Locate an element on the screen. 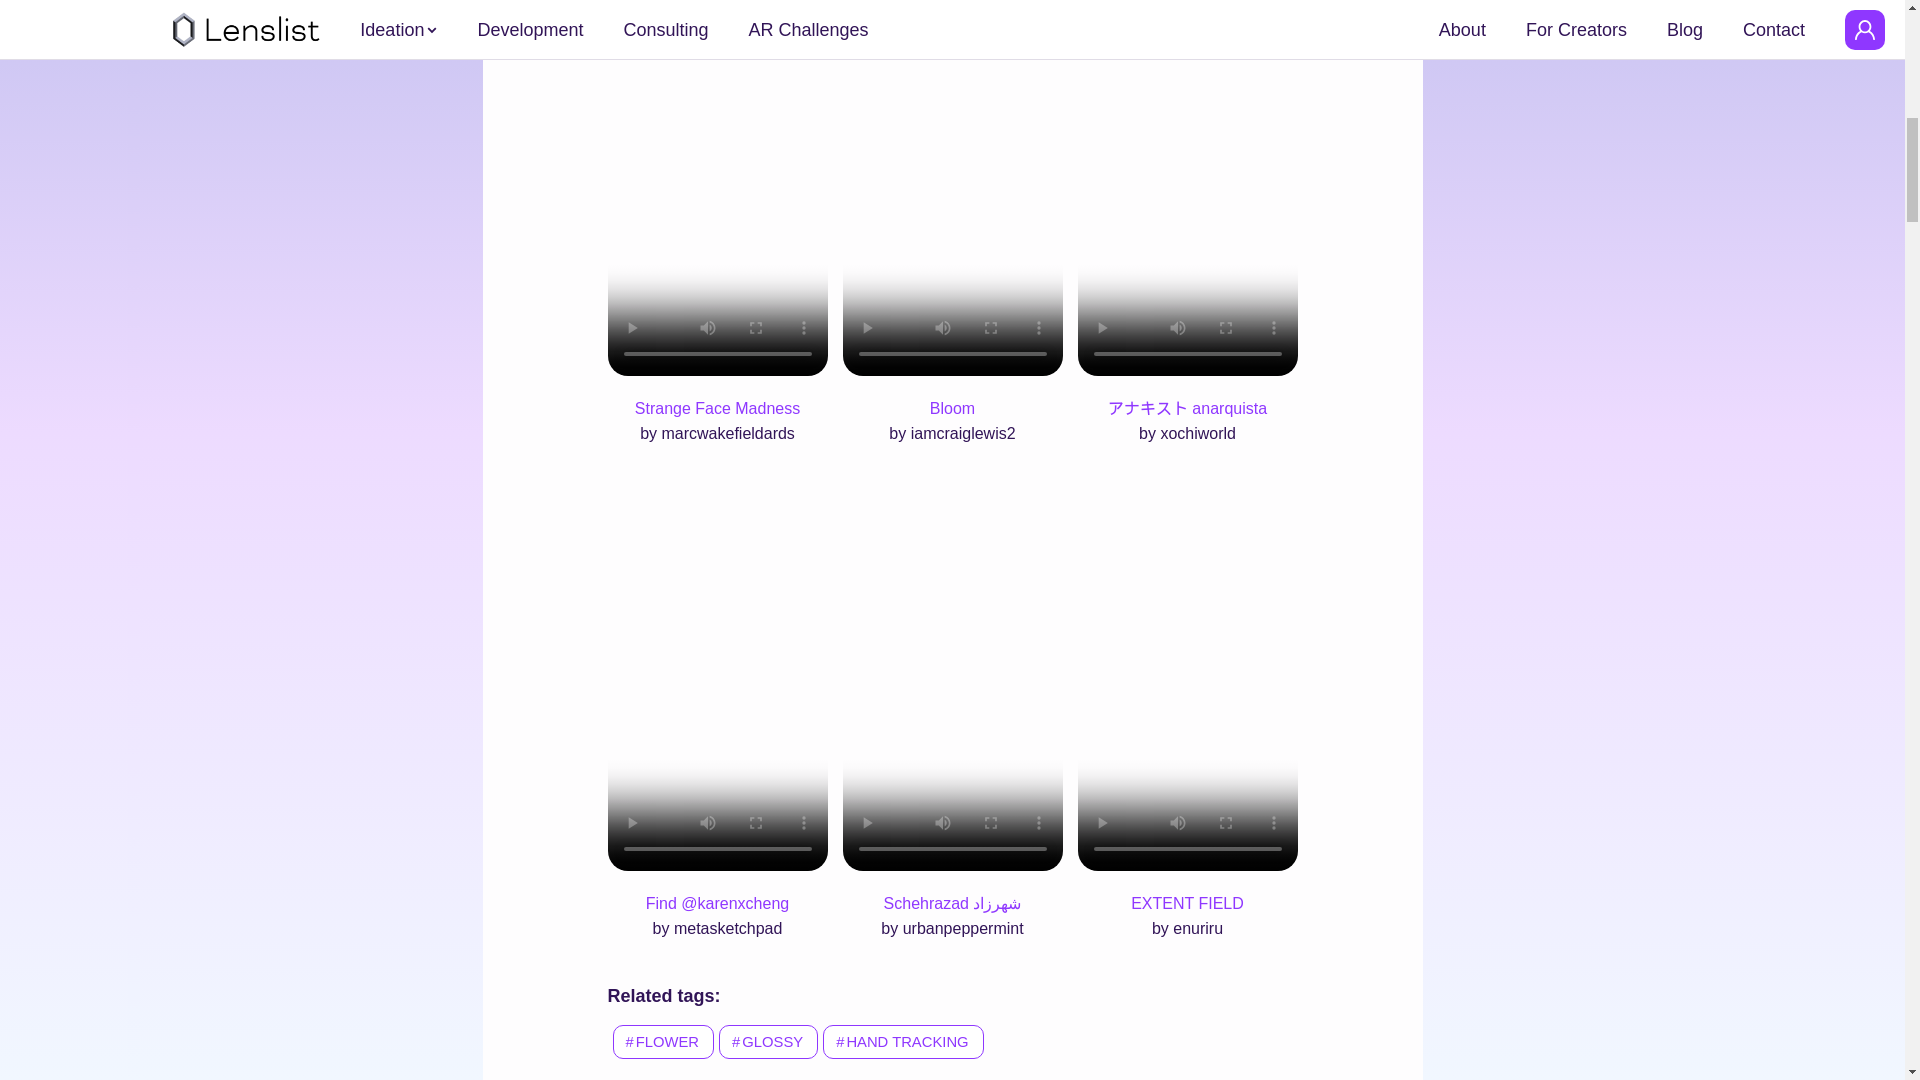  FLOWER is located at coordinates (661, 1052).